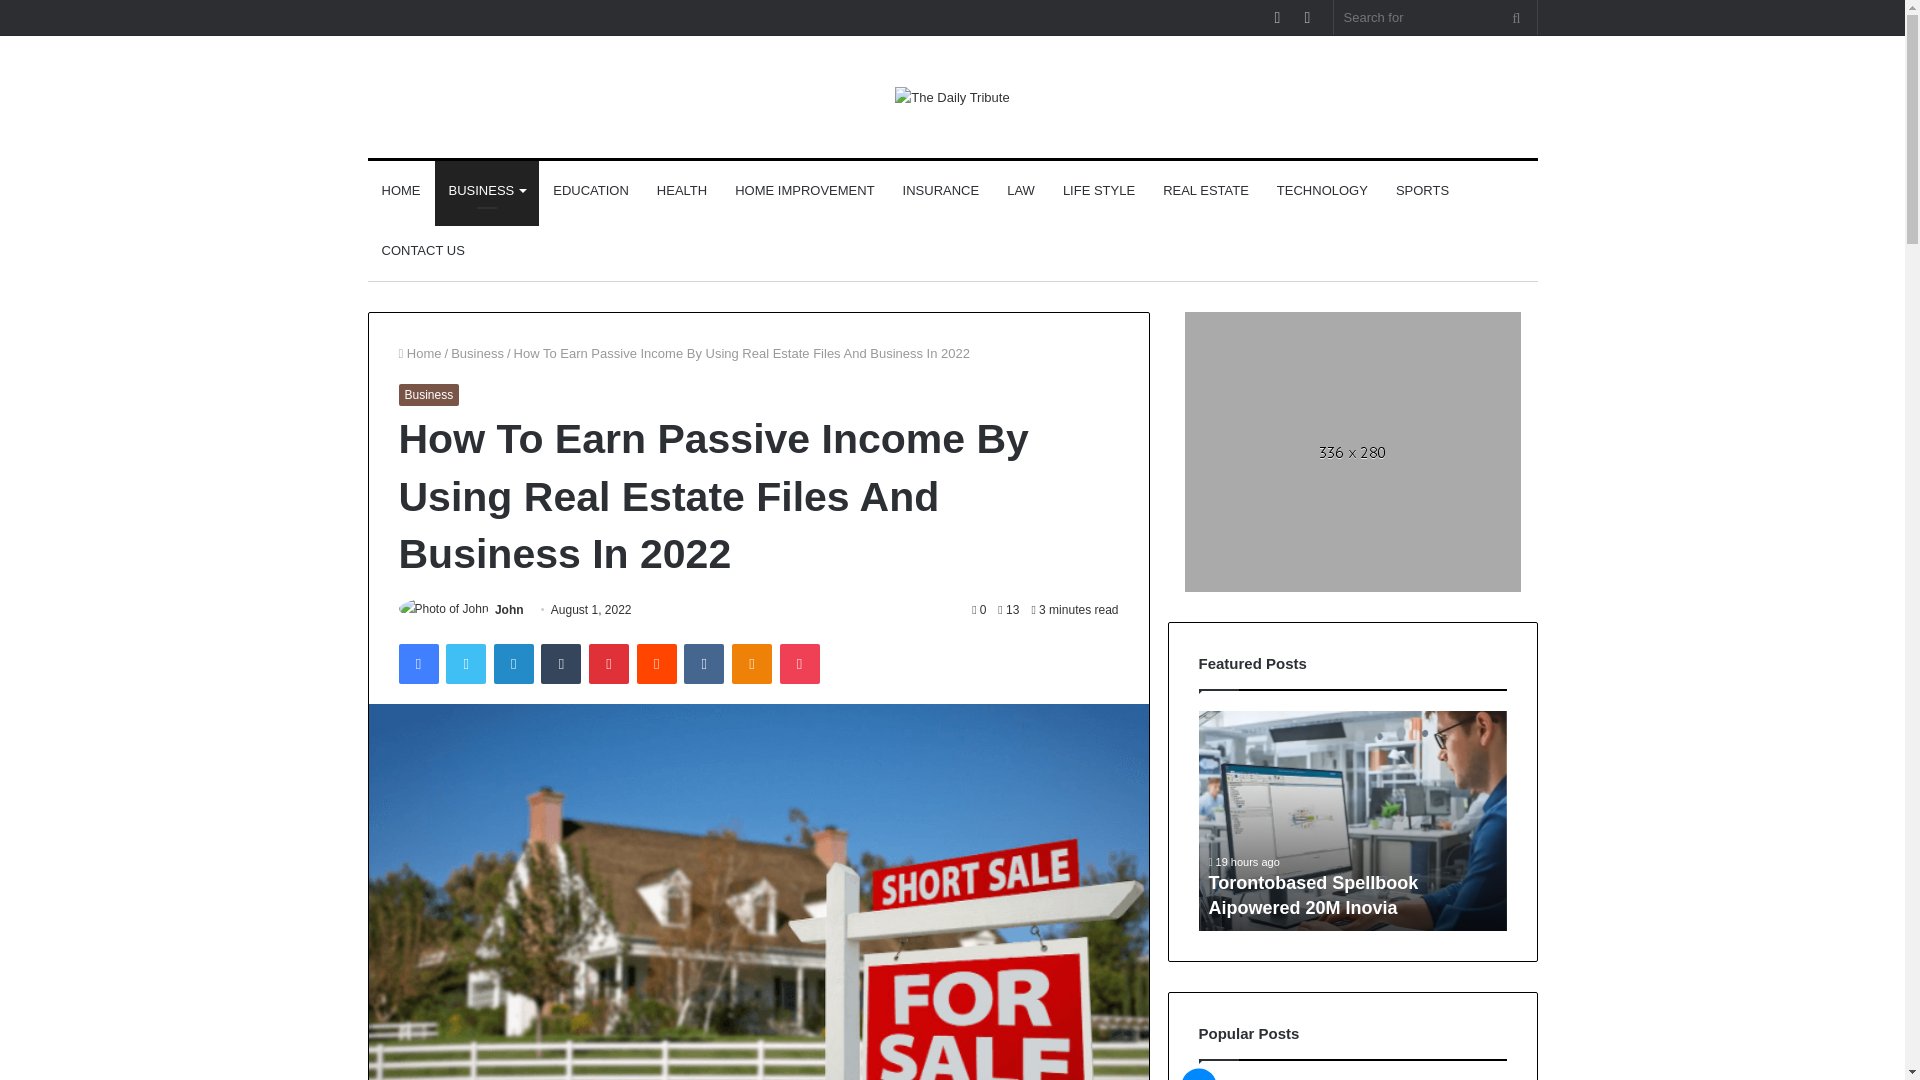 The image size is (1920, 1080). Describe the element at coordinates (952, 97) in the screenshot. I see `The Daily Tribute` at that location.